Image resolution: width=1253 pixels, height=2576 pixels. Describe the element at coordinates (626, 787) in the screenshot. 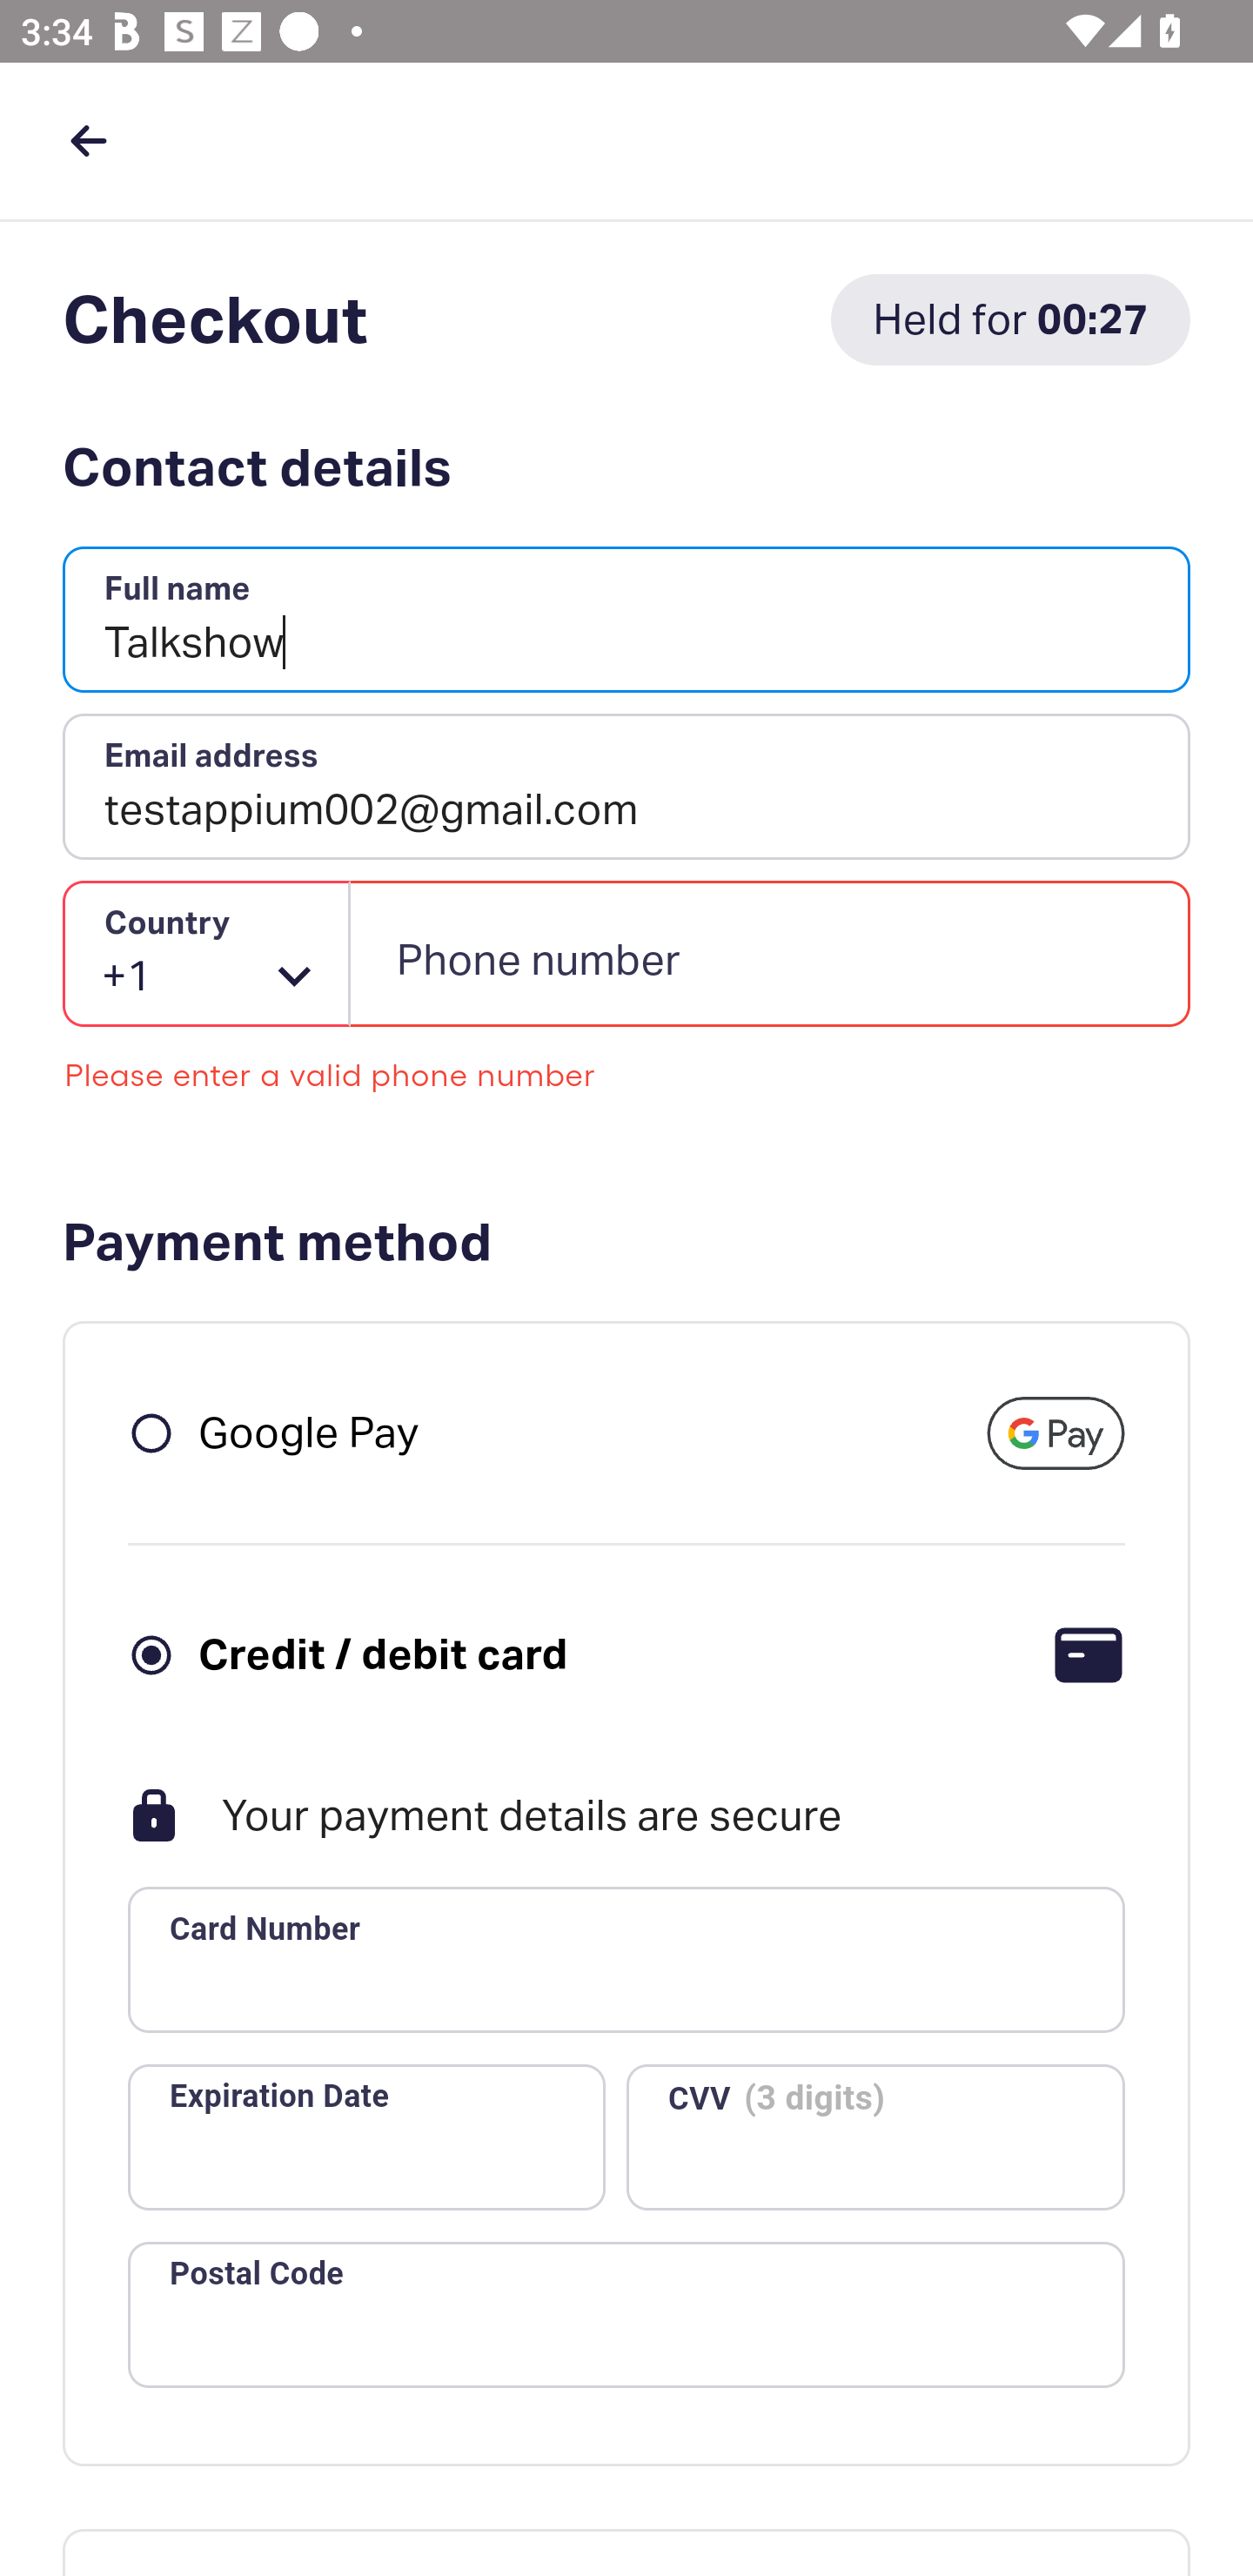

I see `testappium002@gmail.com` at that location.